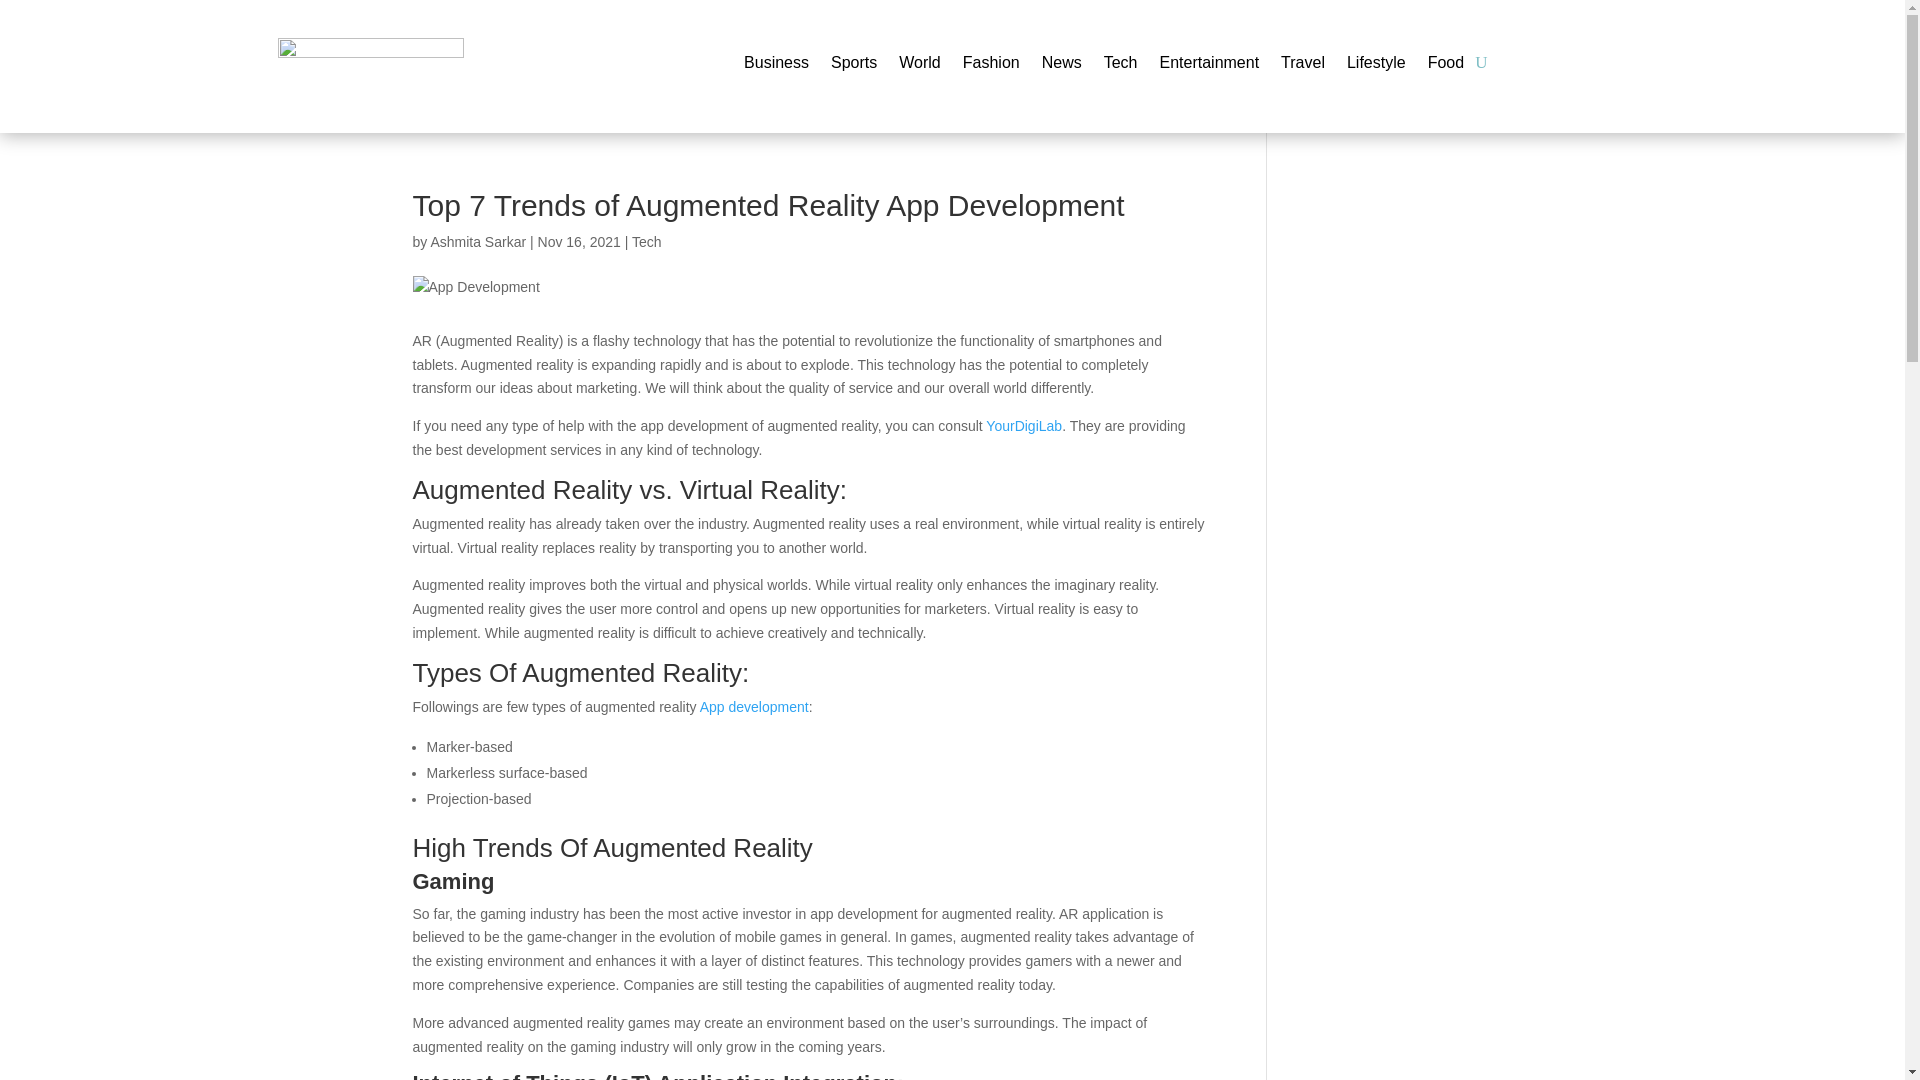 The width and height of the screenshot is (1920, 1080). What do you see at coordinates (478, 242) in the screenshot?
I see `Posts by Ashmita Sarkar` at bounding box center [478, 242].